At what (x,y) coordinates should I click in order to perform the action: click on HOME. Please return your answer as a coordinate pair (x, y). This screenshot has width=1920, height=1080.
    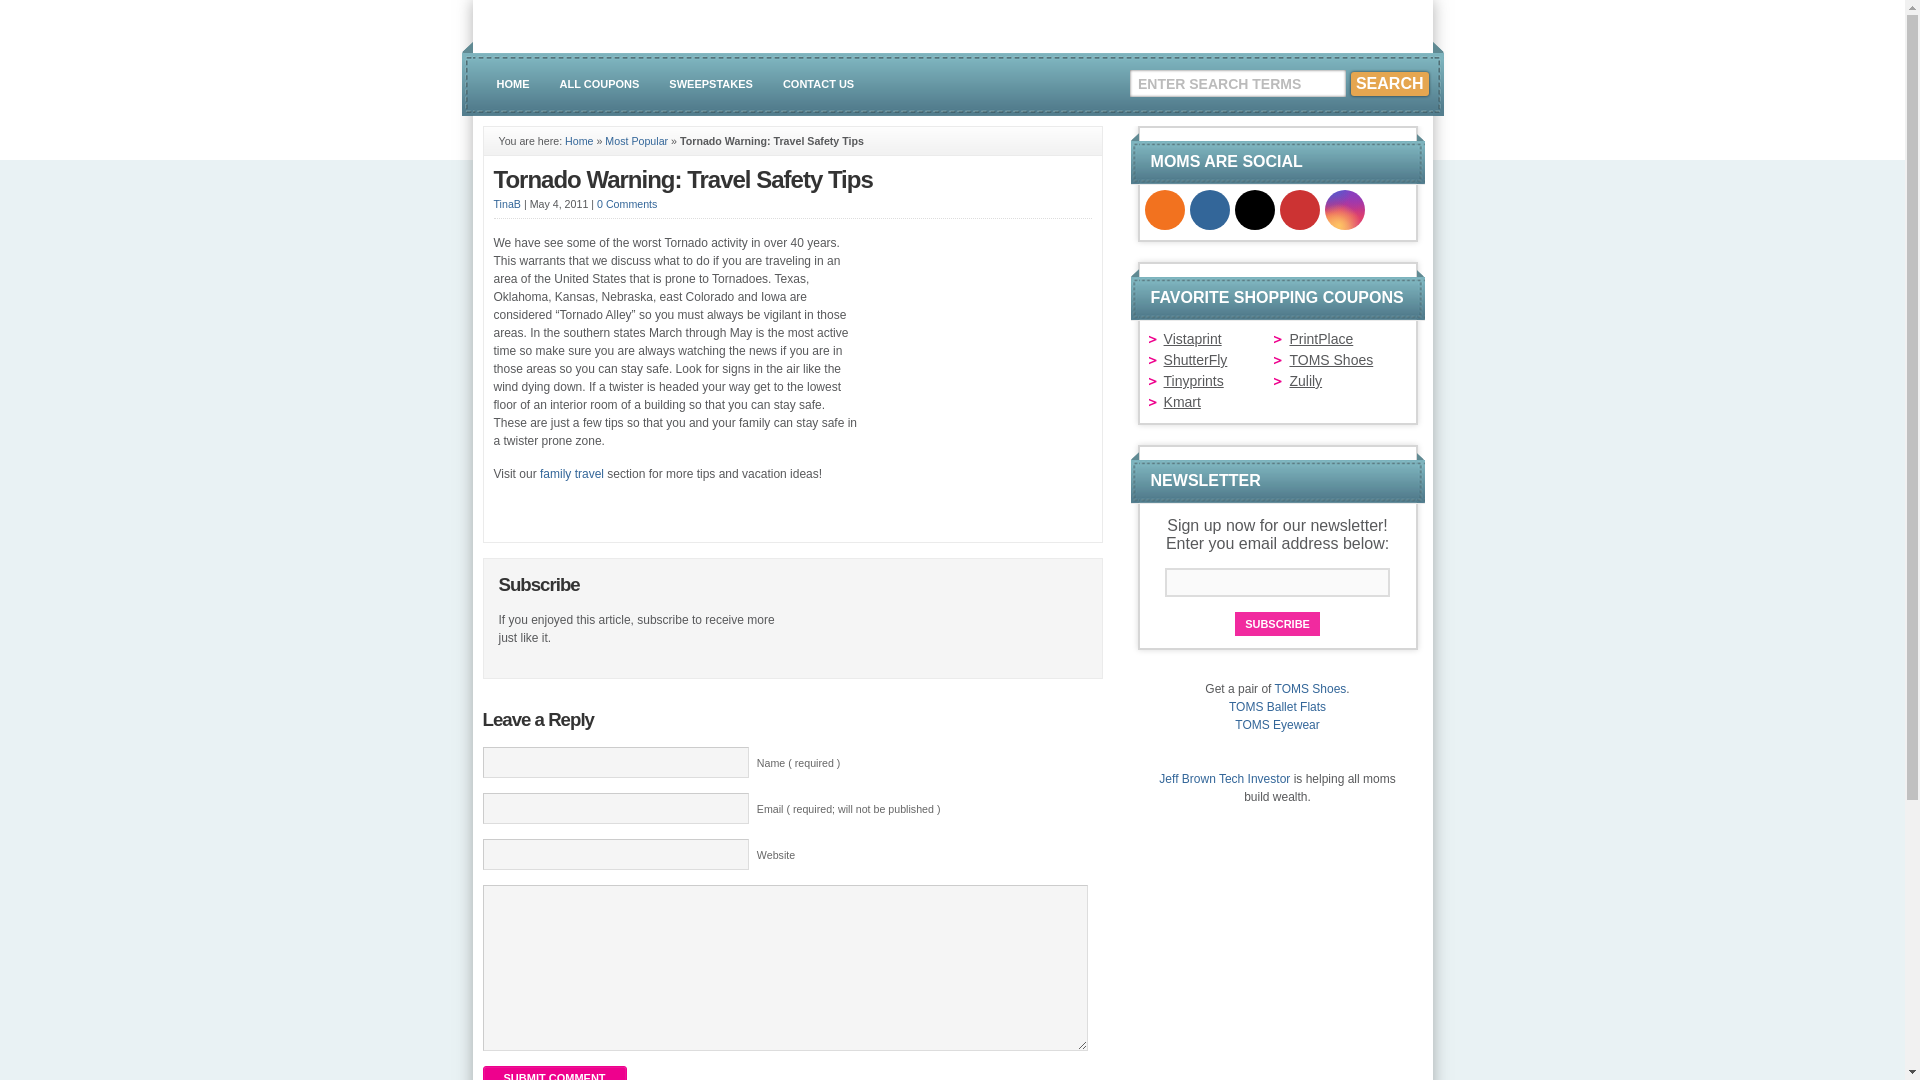
    Looking at the image, I should click on (513, 84).